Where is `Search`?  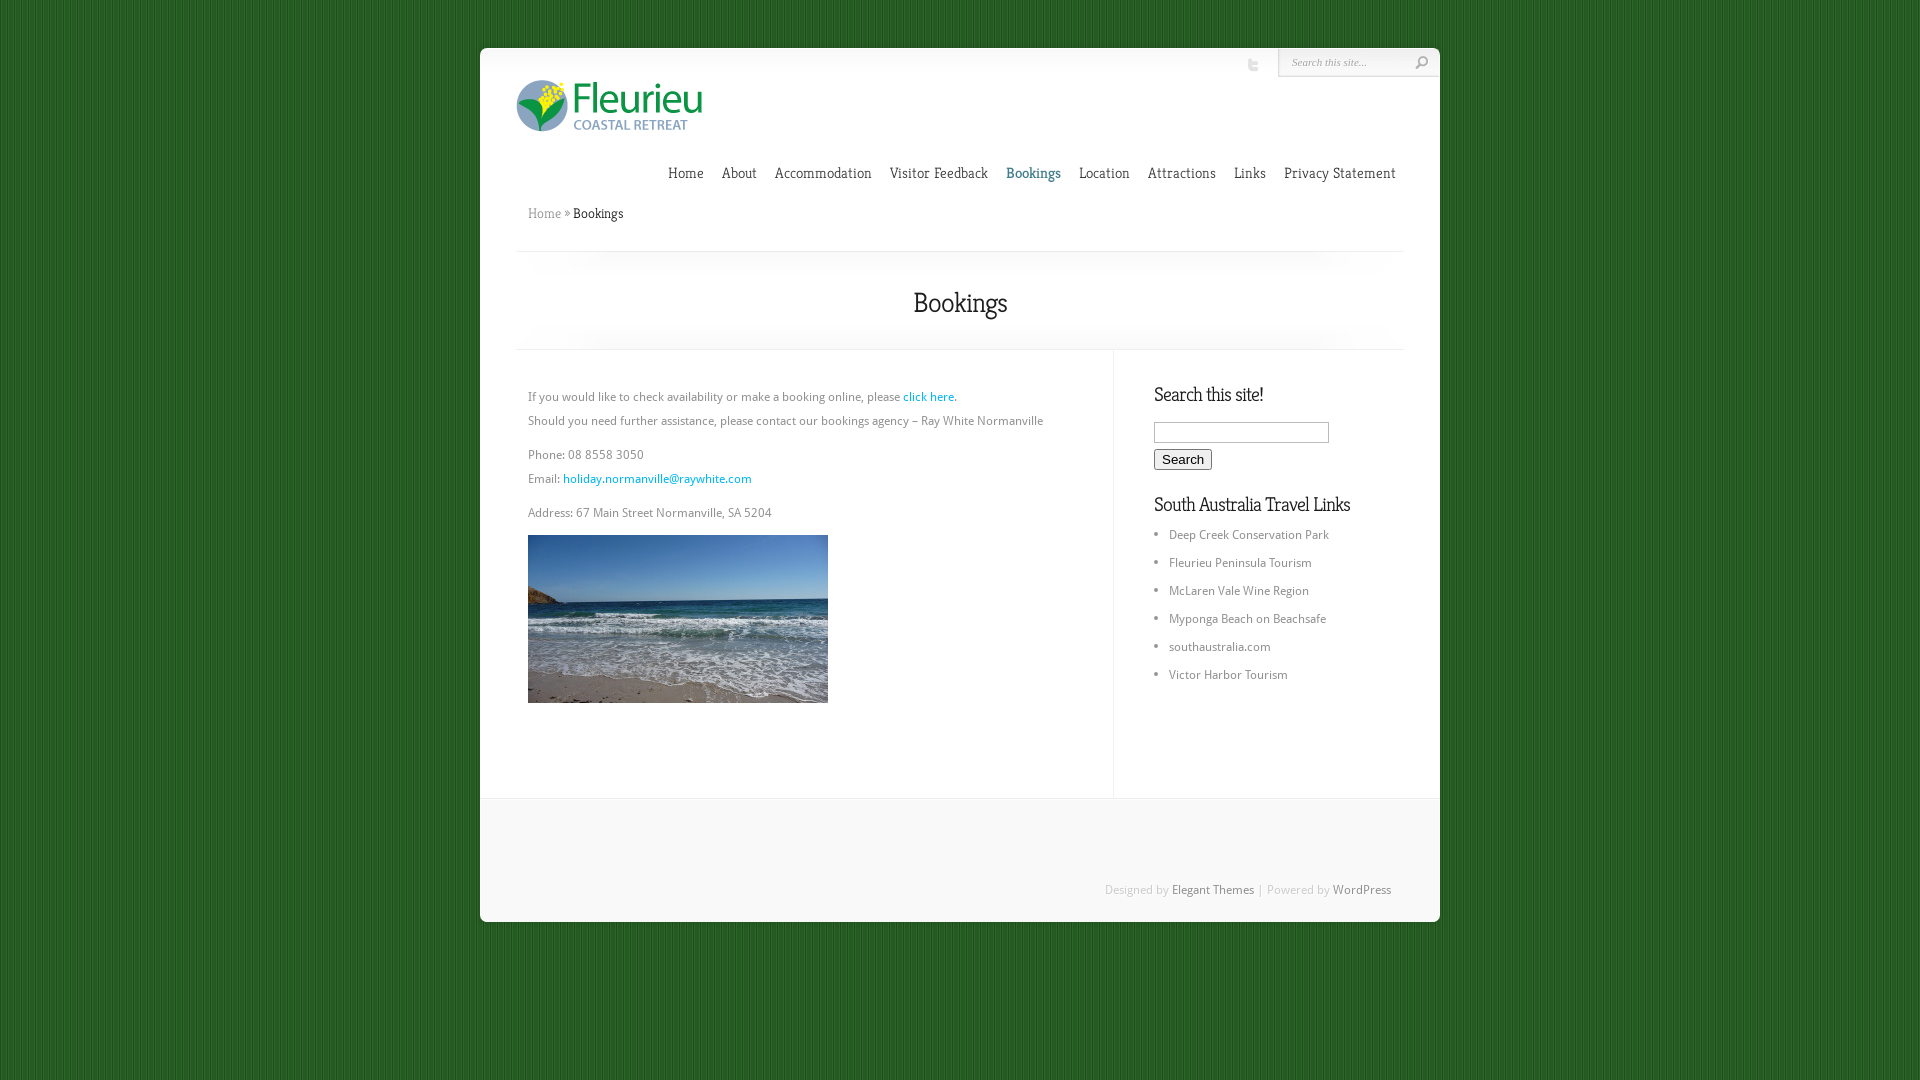 Search is located at coordinates (1183, 460).